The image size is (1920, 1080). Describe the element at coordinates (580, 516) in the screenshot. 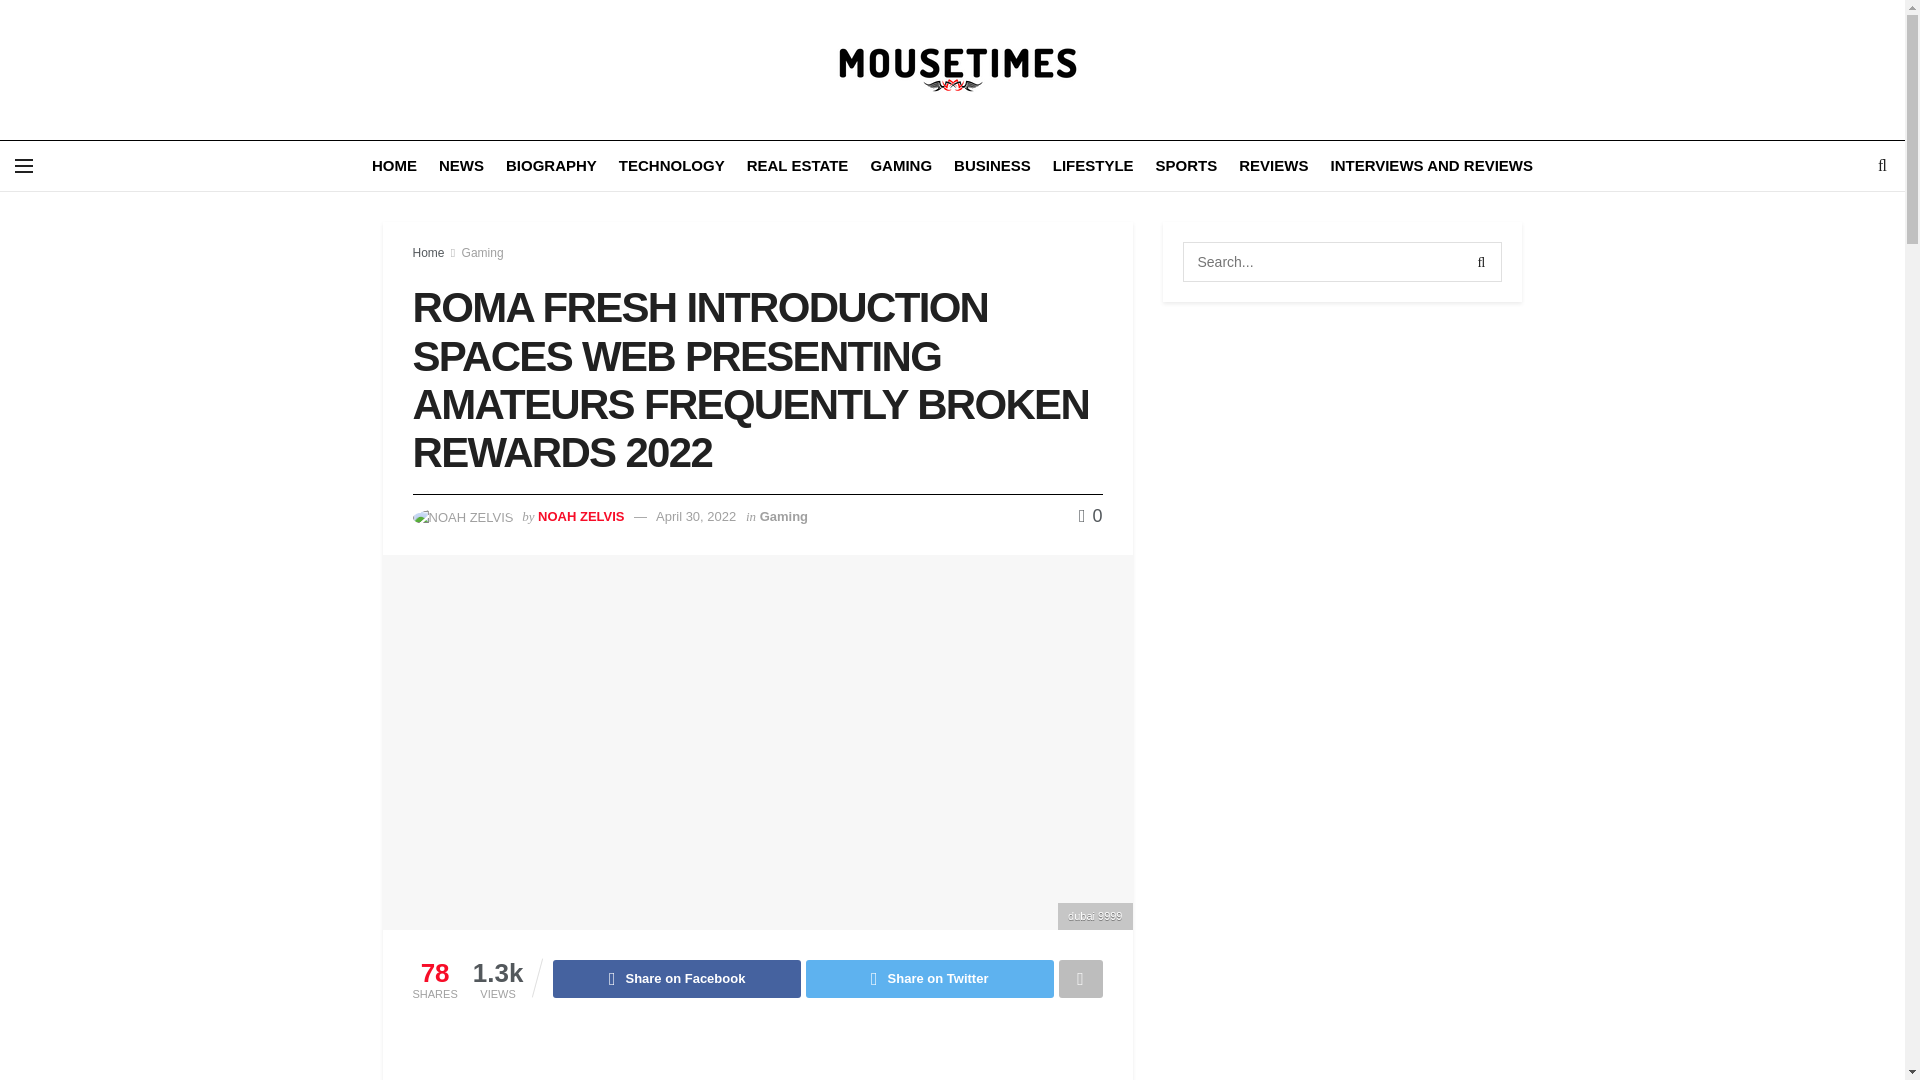

I see `NOAH ZELVIS` at that location.